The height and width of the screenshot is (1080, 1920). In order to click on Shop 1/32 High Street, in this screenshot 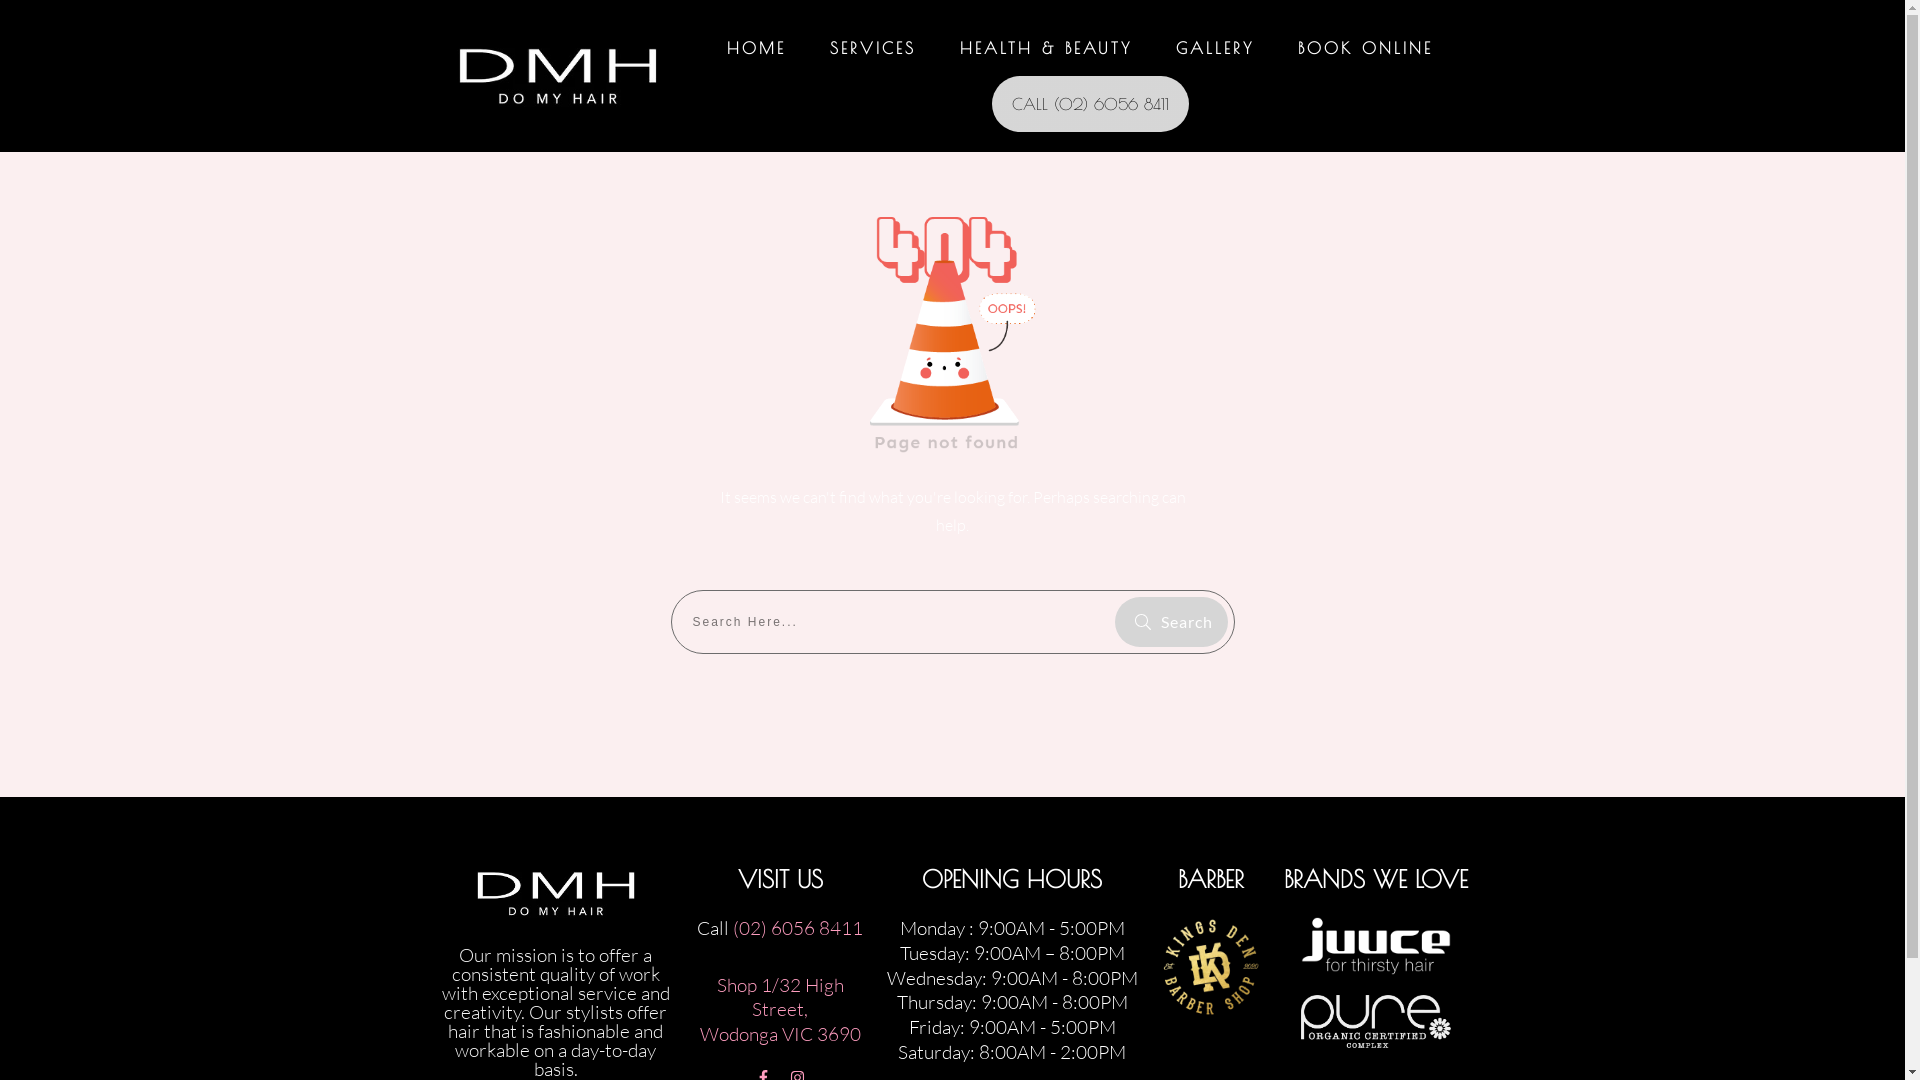, I will do `click(780, 998)`.